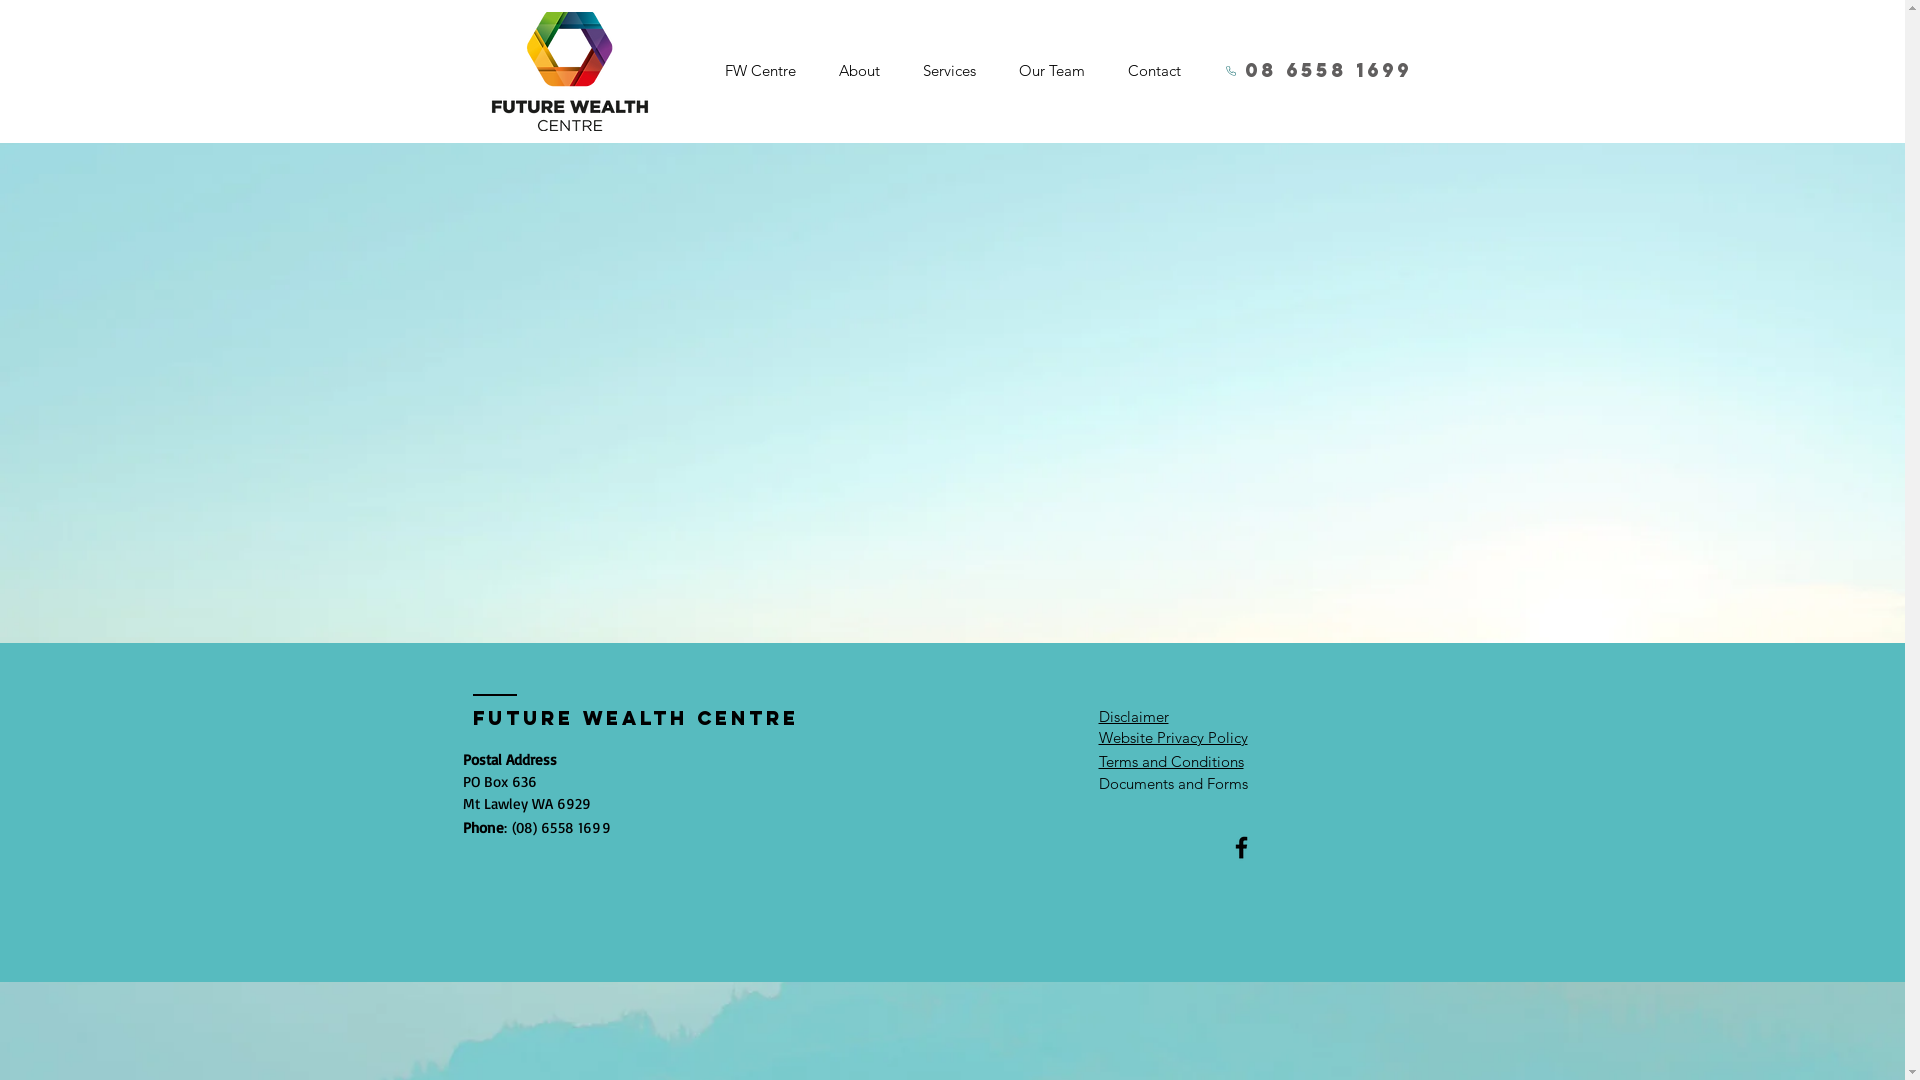  I want to click on Documents and Forms, so click(1172, 784).